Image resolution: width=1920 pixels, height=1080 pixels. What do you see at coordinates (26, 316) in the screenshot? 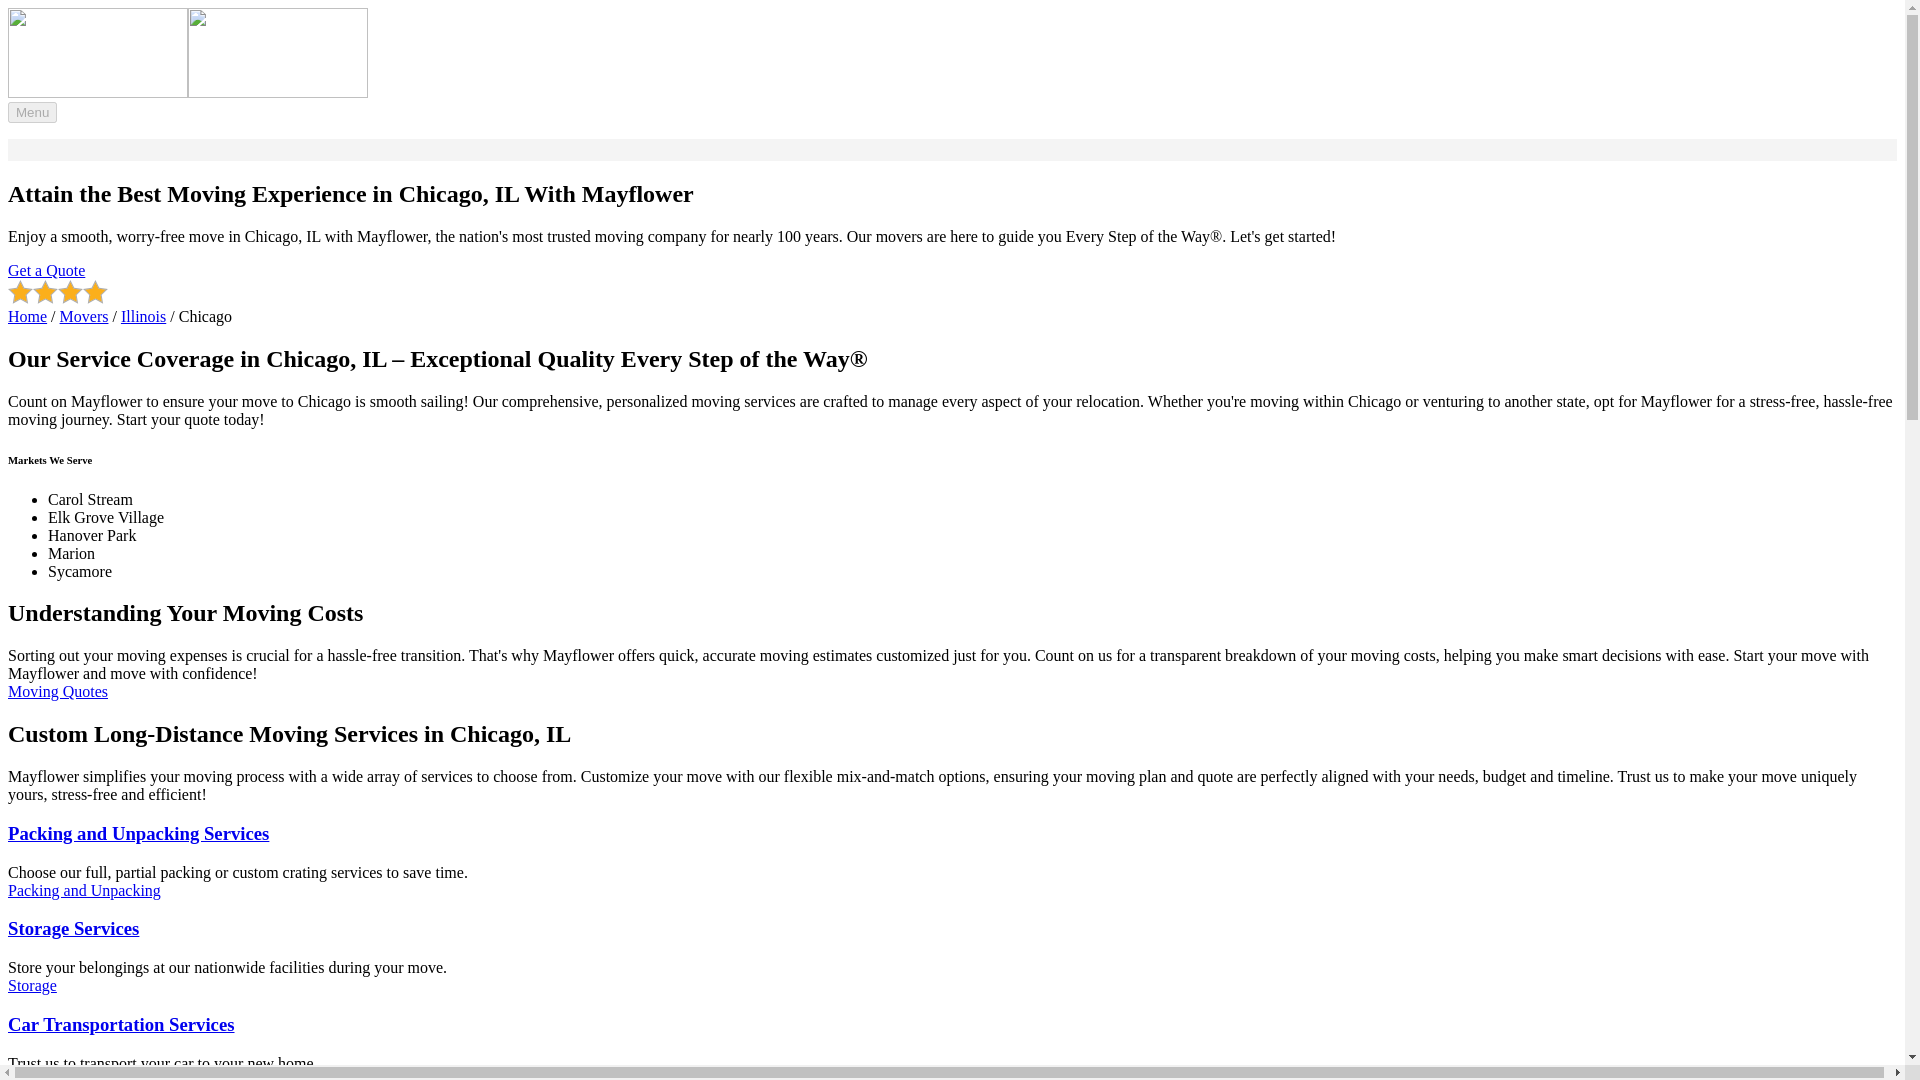
I see `Home` at bounding box center [26, 316].